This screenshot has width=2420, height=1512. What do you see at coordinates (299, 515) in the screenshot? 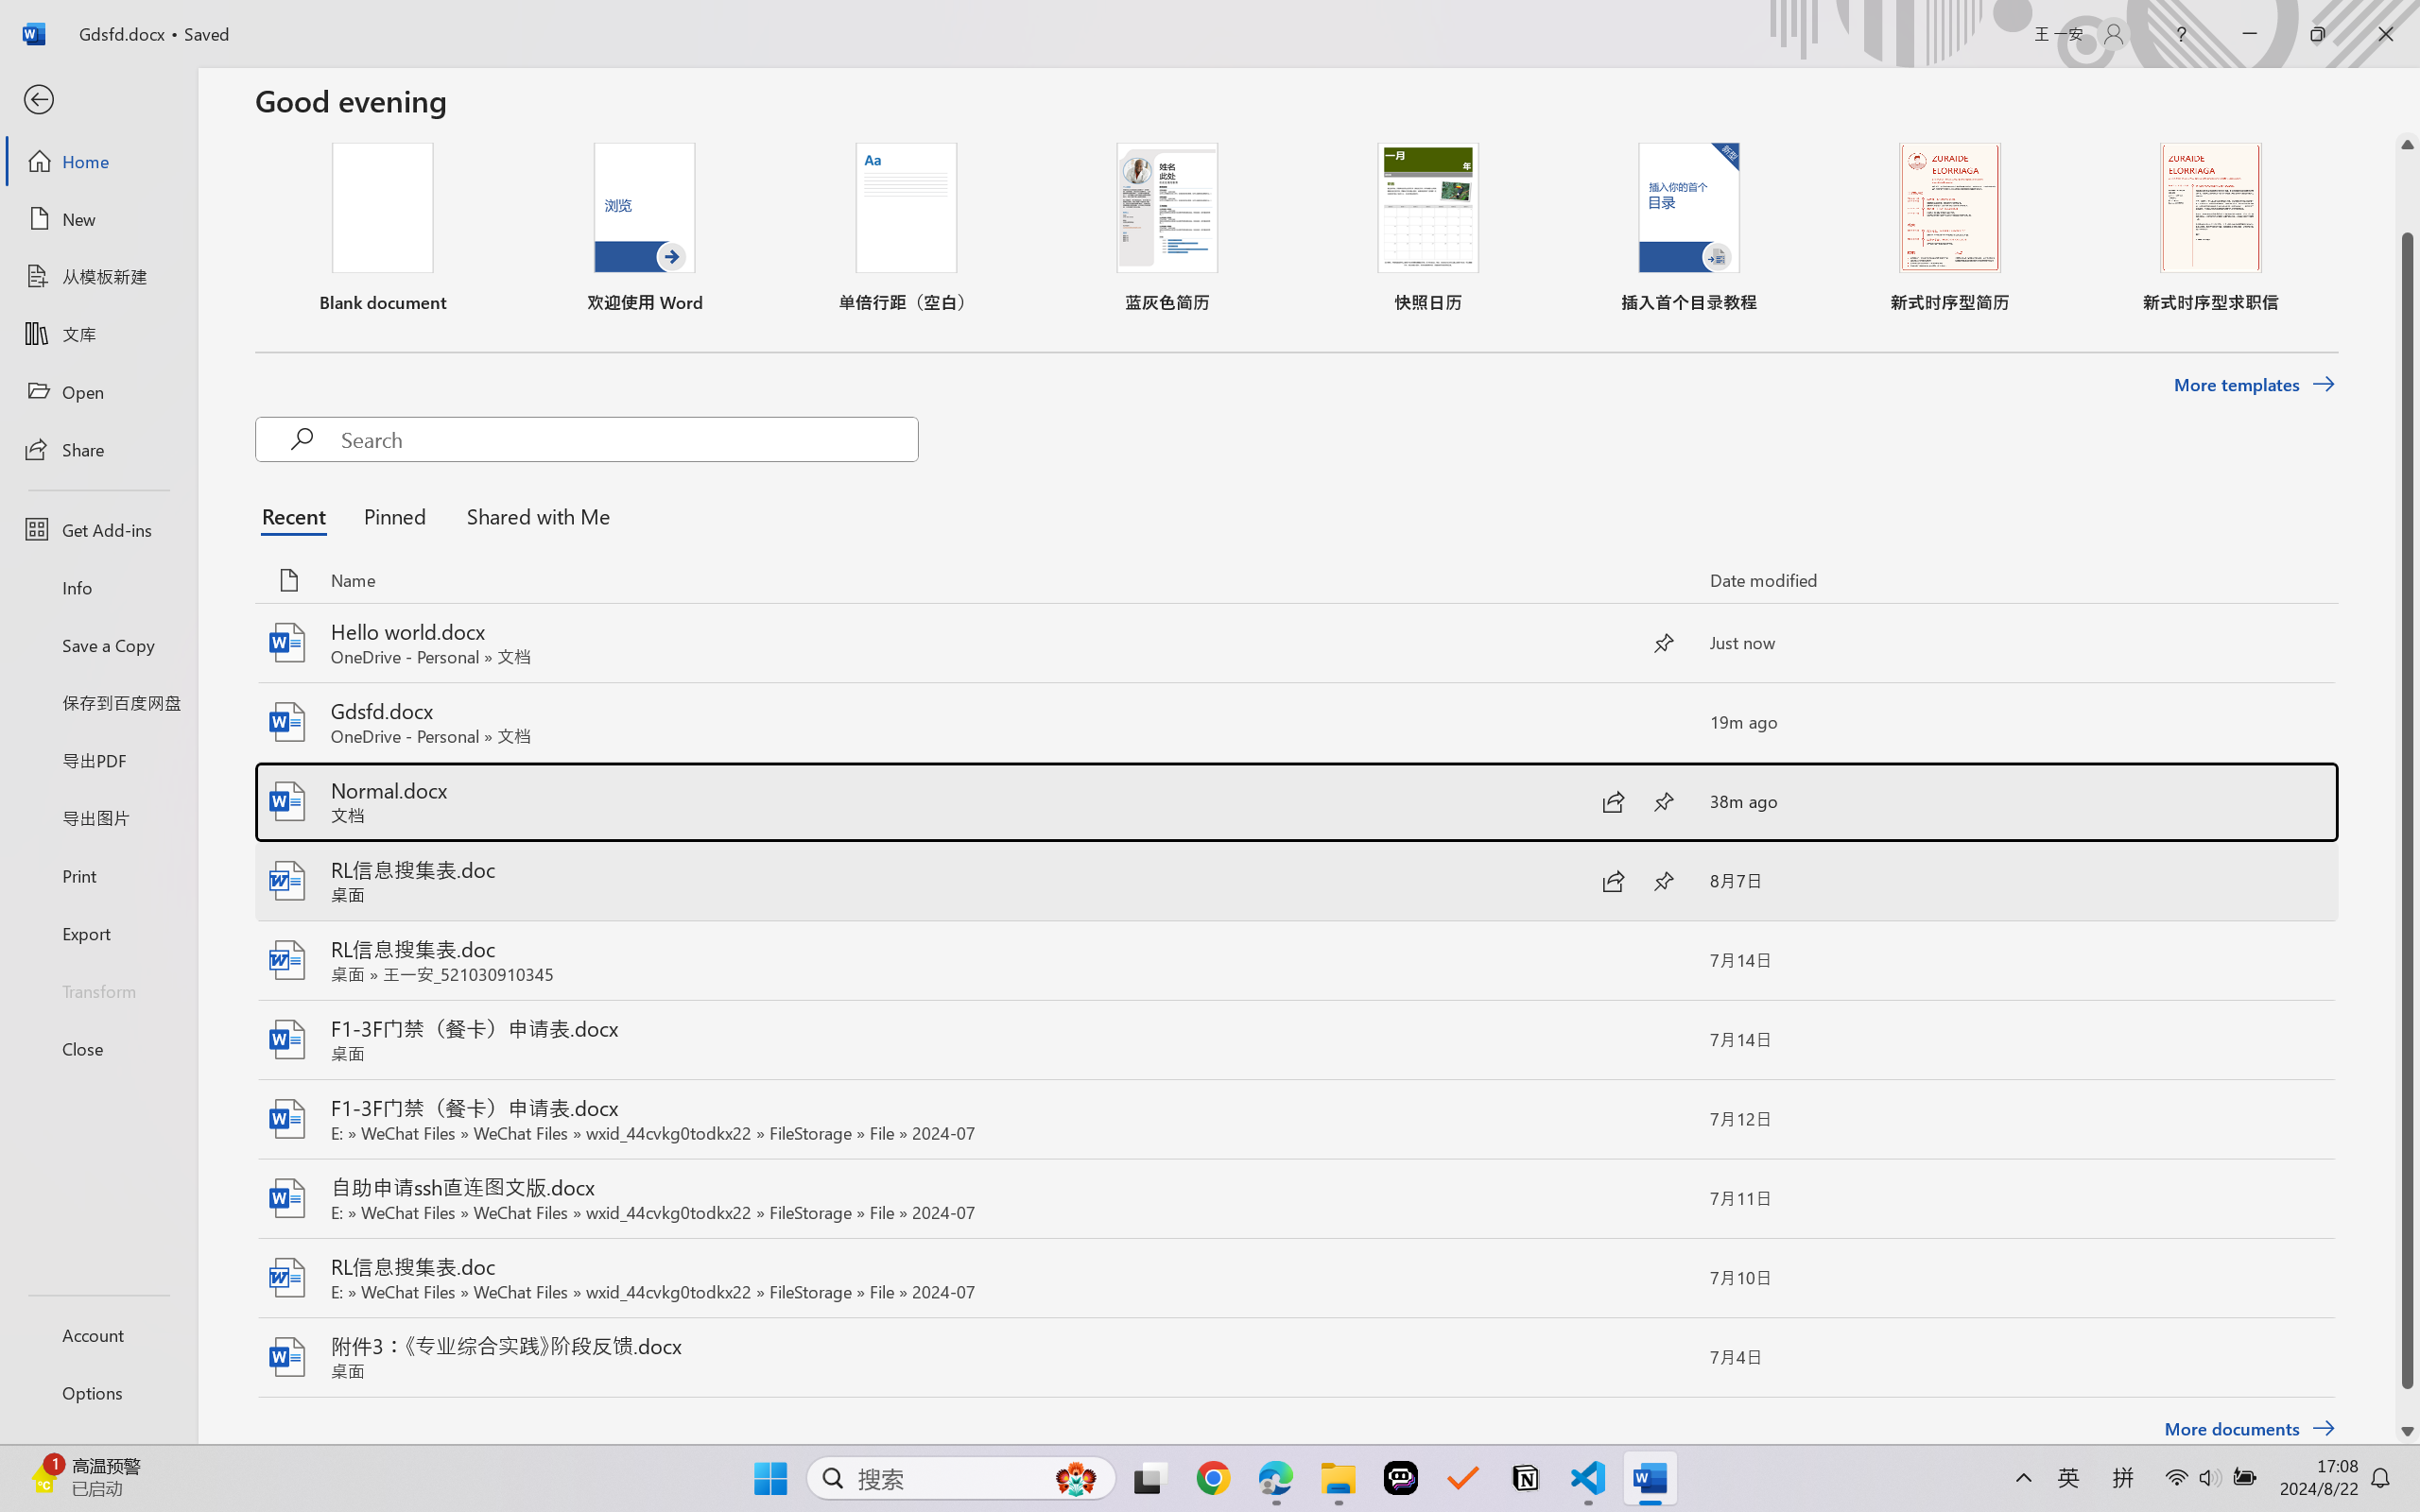
I see `Recent` at bounding box center [299, 515].